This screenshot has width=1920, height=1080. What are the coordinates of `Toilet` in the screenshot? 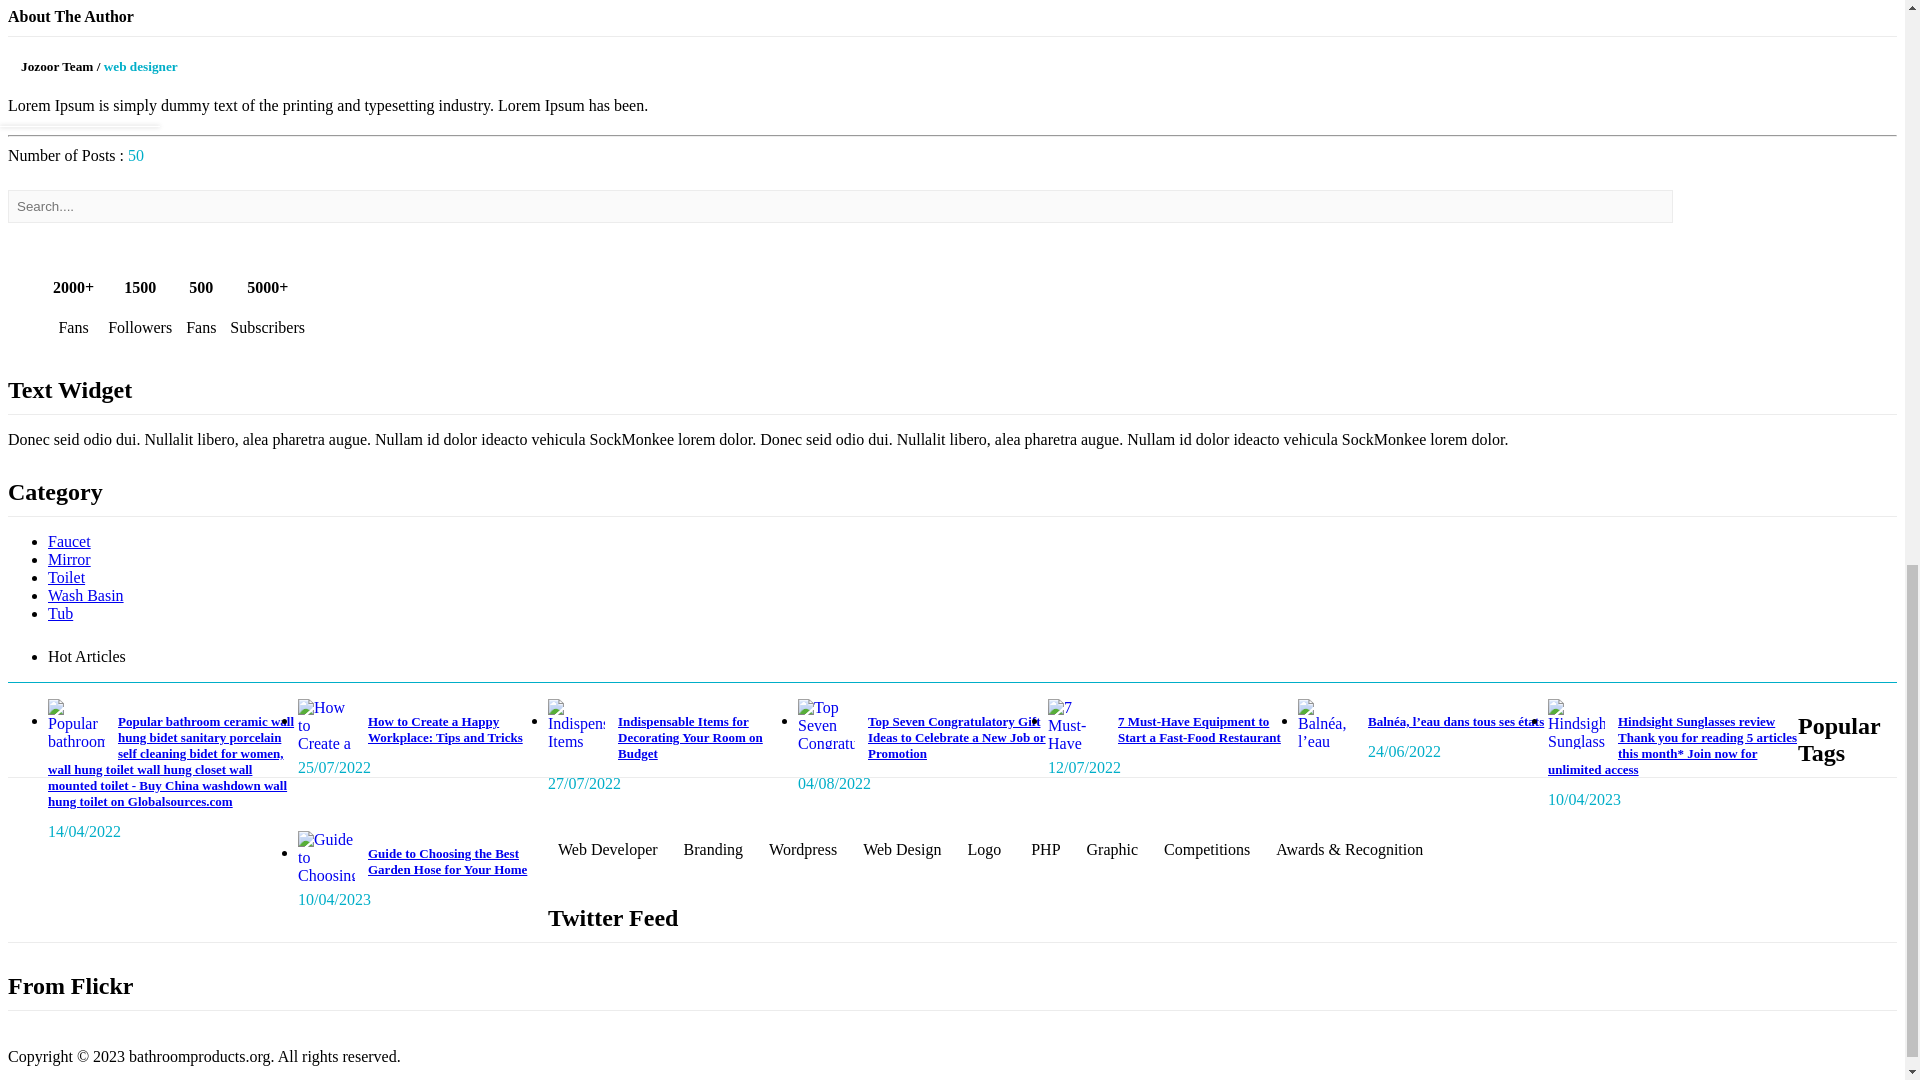 It's located at (66, 578).